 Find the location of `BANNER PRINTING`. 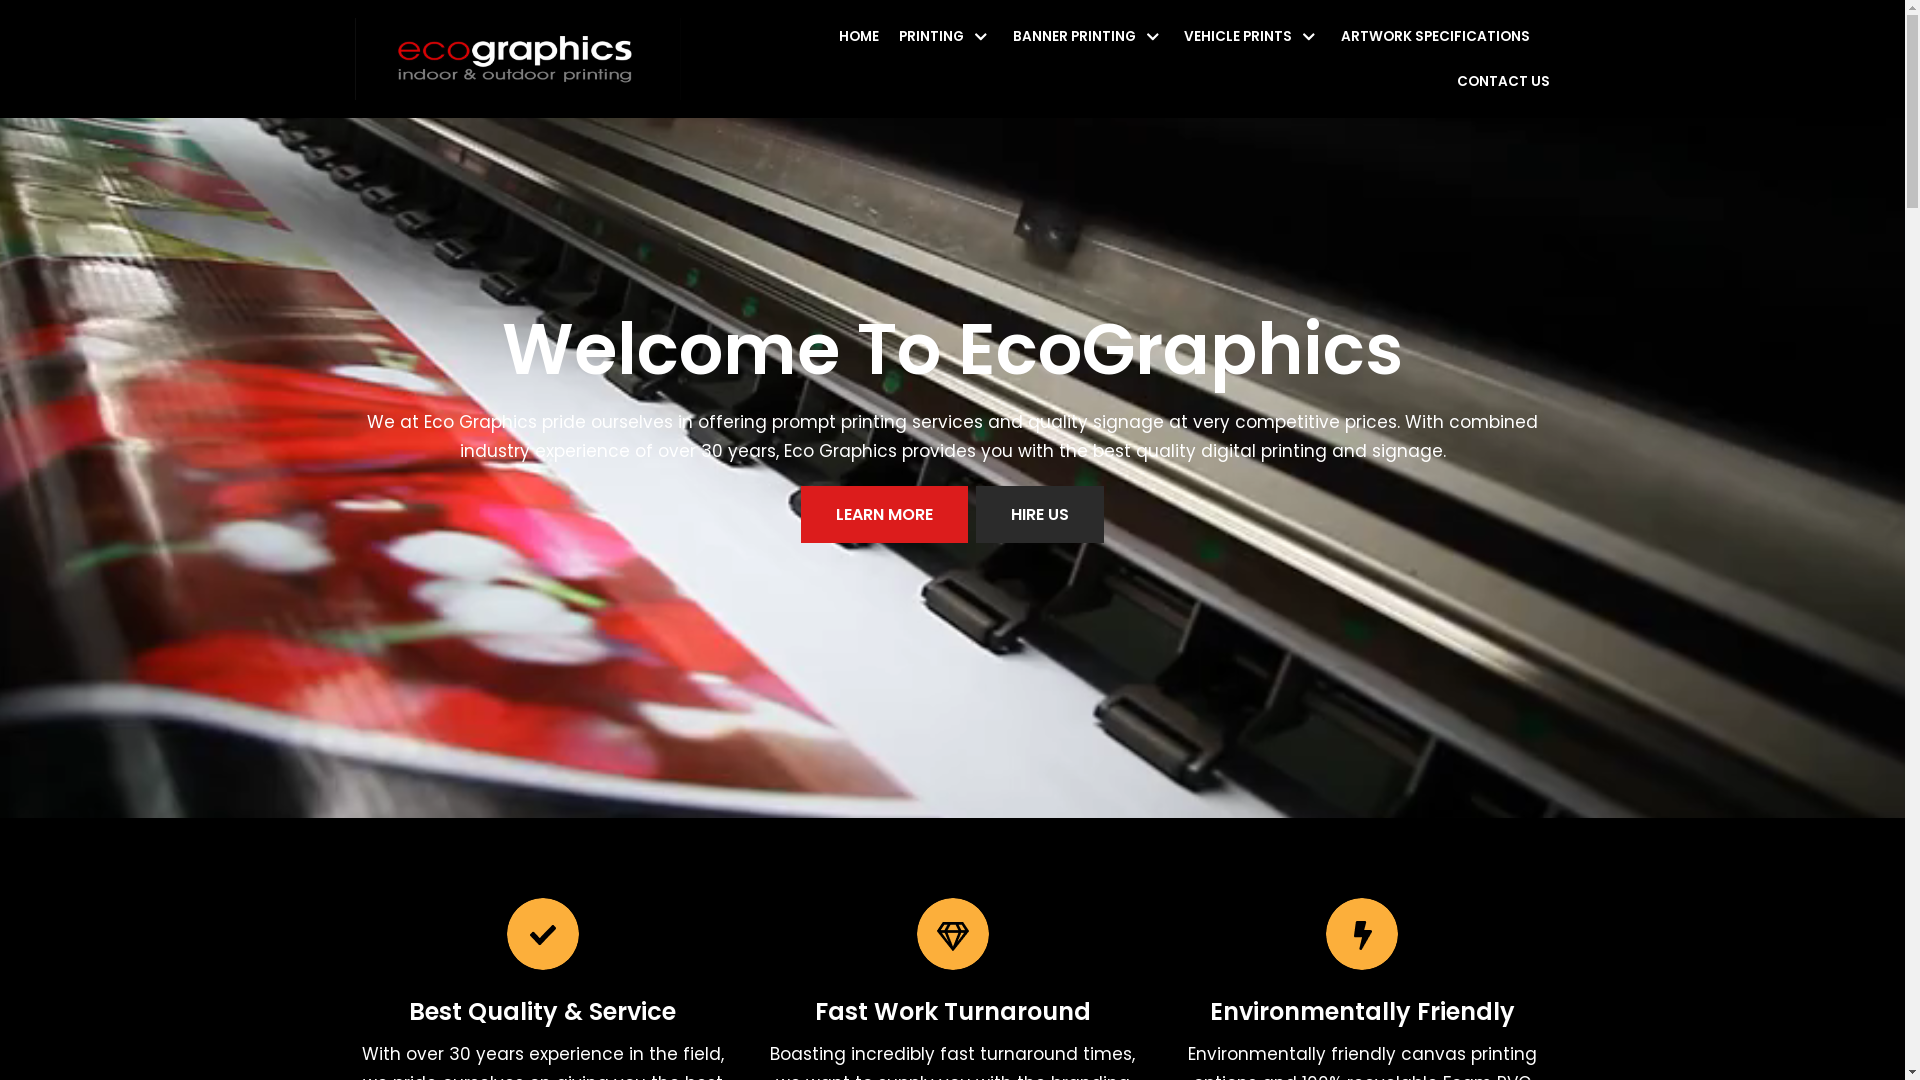

BANNER PRINTING is located at coordinates (1089, 36).